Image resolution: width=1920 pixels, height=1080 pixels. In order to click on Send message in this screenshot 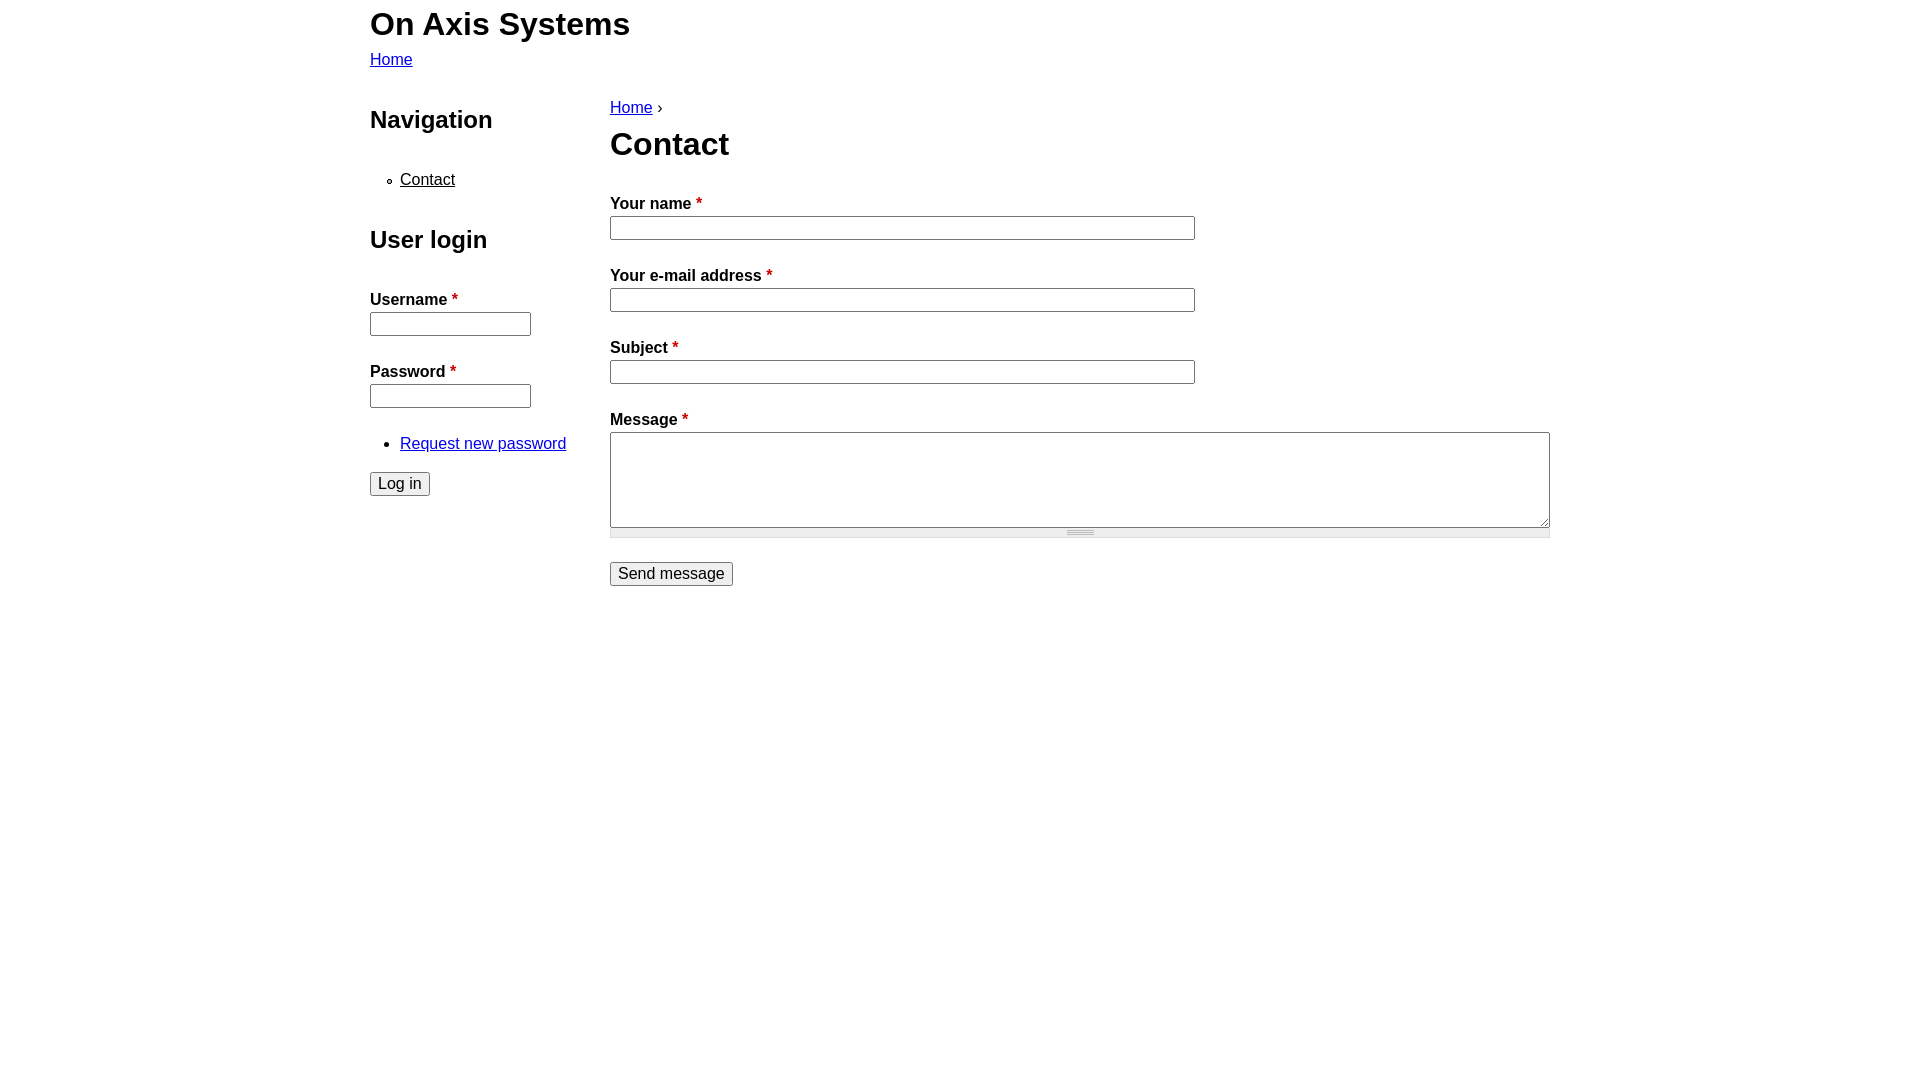, I will do `click(672, 574)`.